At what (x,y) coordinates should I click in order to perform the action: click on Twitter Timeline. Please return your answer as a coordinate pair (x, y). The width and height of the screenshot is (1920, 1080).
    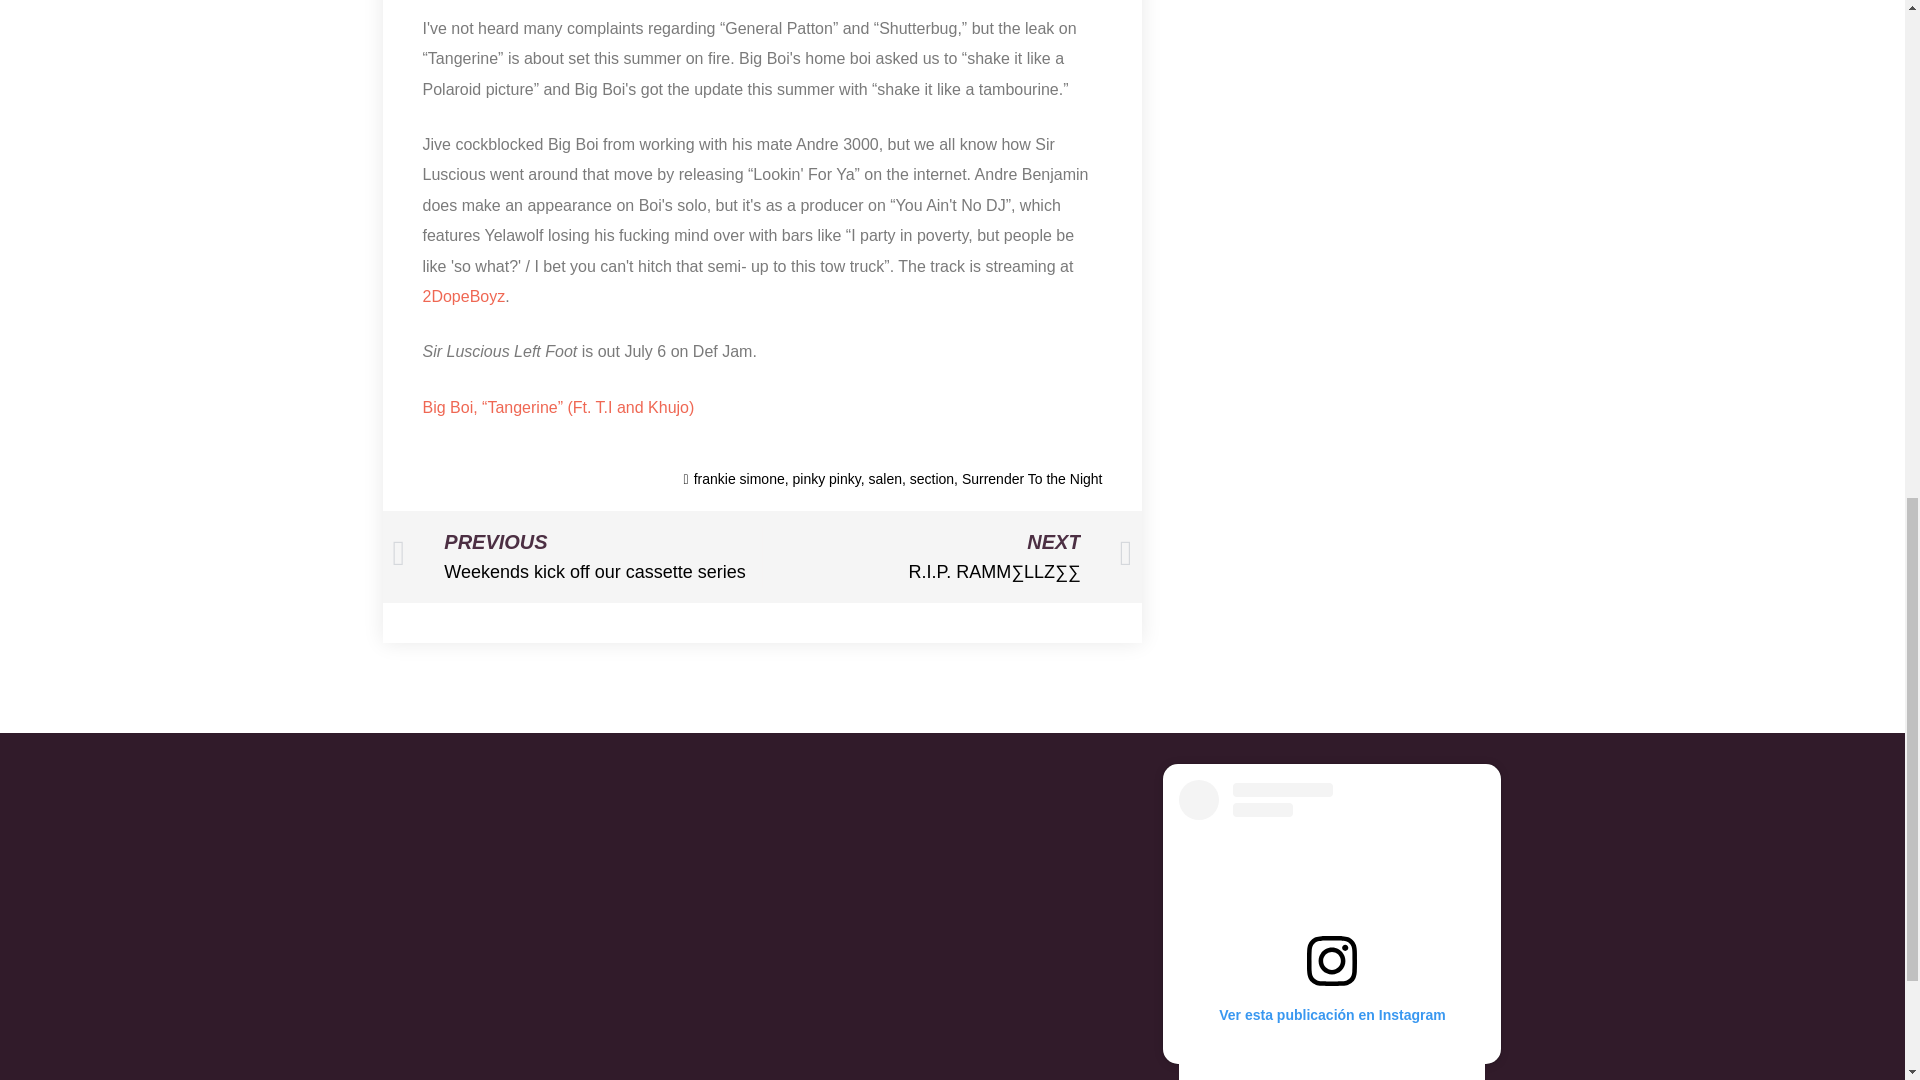
    Looking at the image, I should click on (576, 556).